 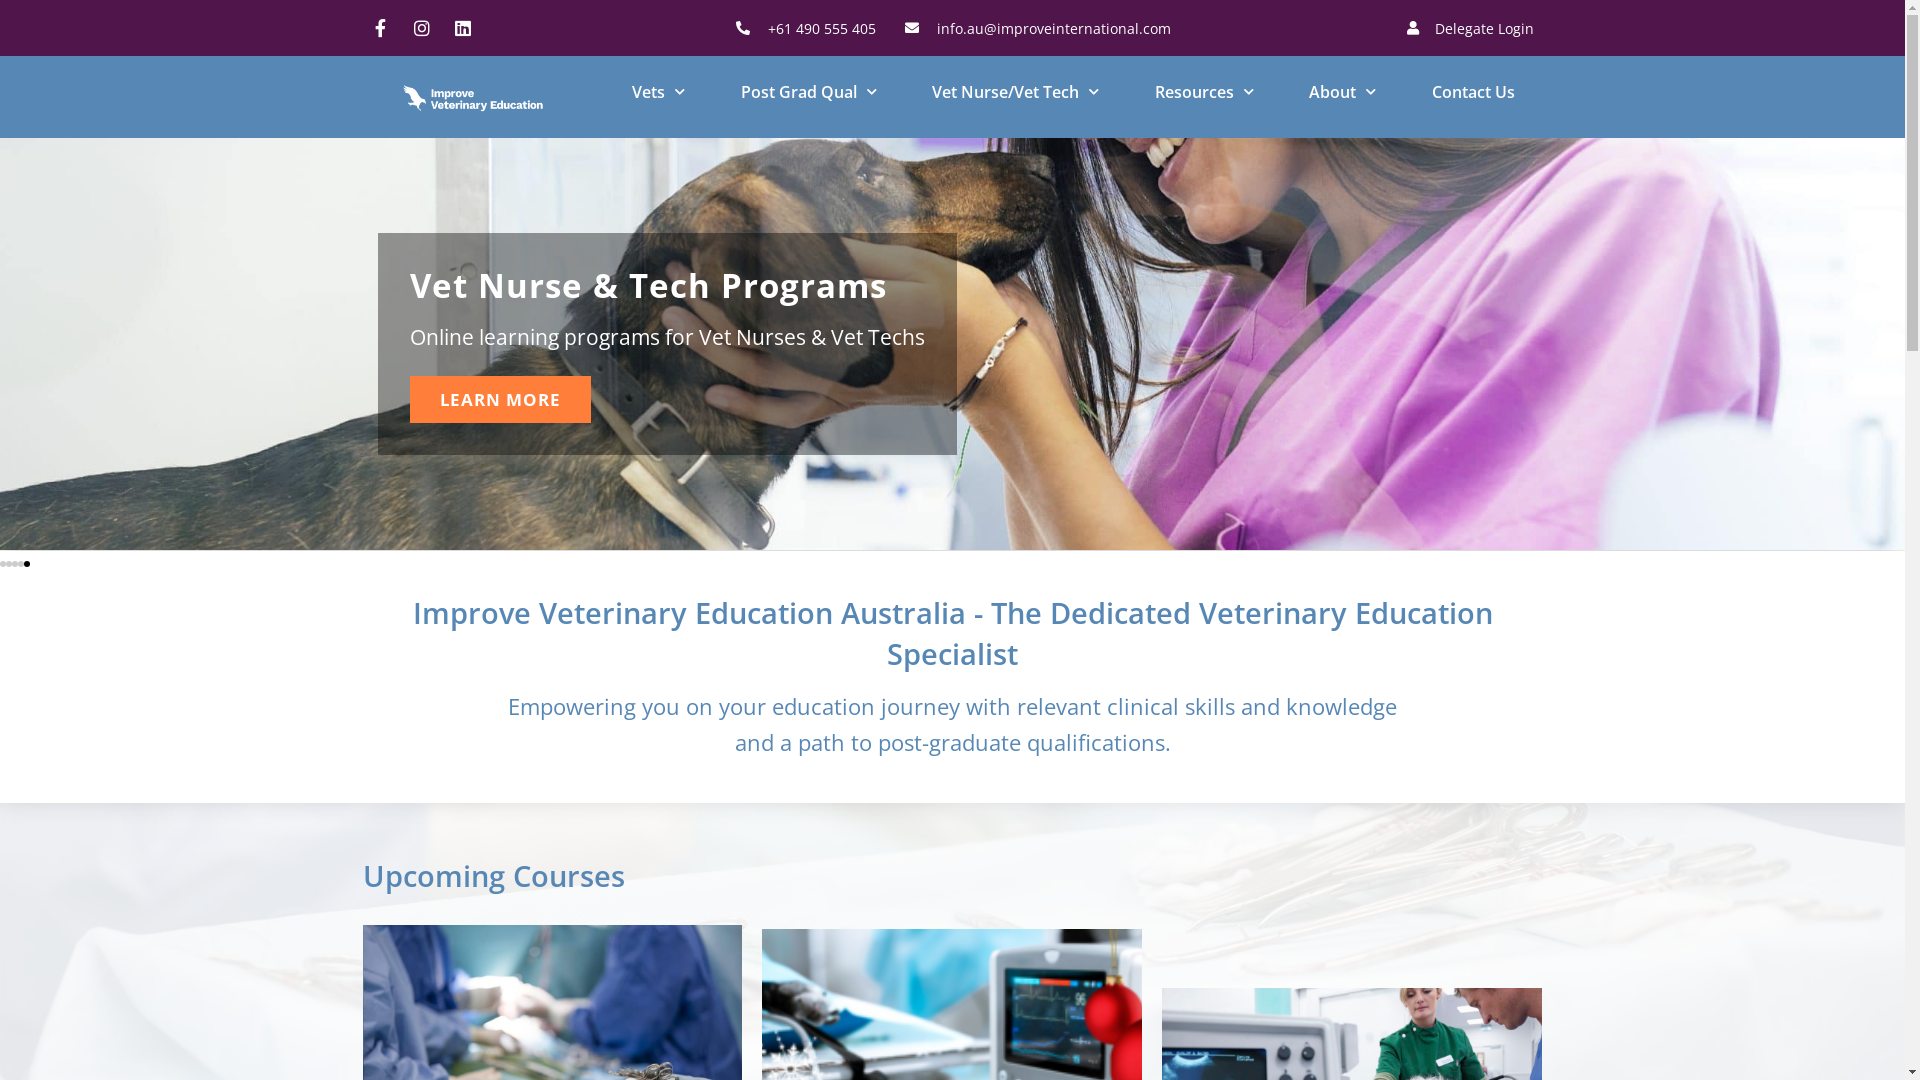 What do you see at coordinates (1038, 28) in the screenshot?
I see `info.au@improveinternational.com` at bounding box center [1038, 28].